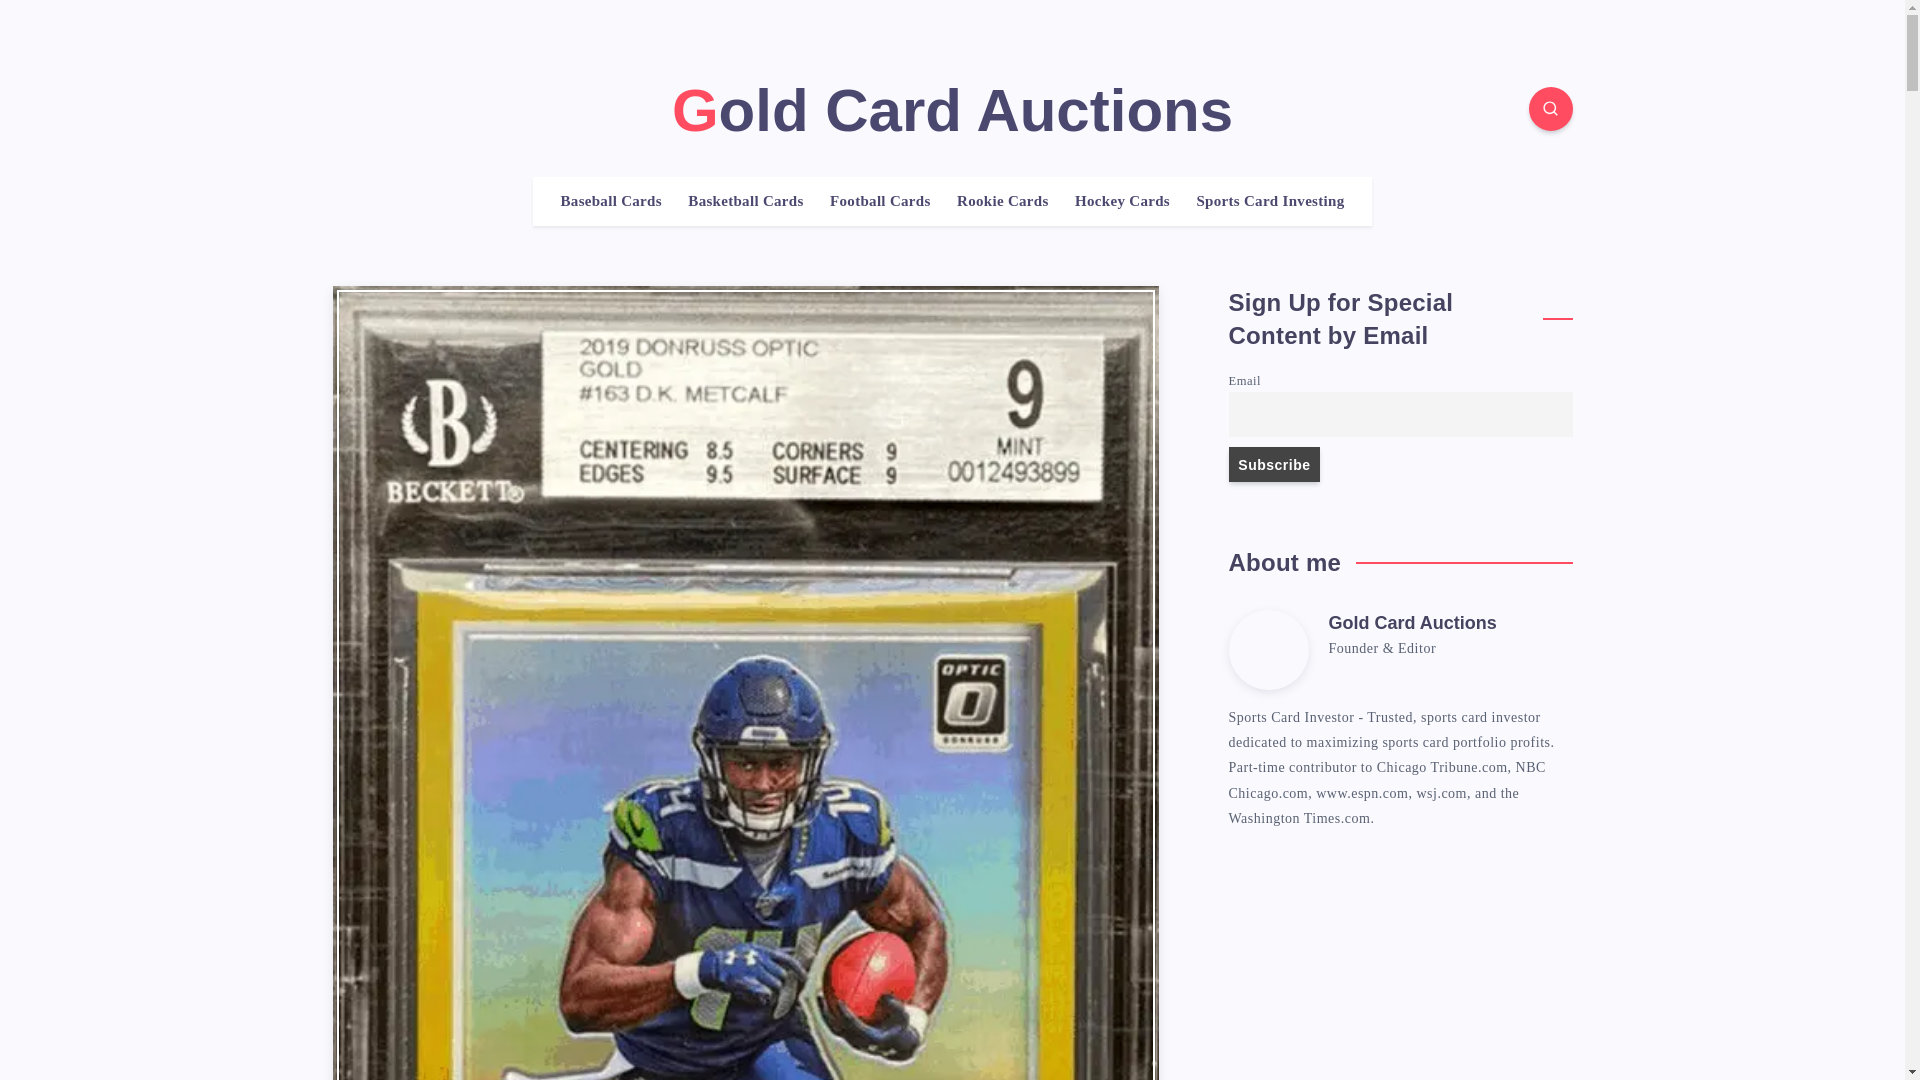 This screenshot has width=1920, height=1080. What do you see at coordinates (879, 201) in the screenshot?
I see `Football Cards` at bounding box center [879, 201].